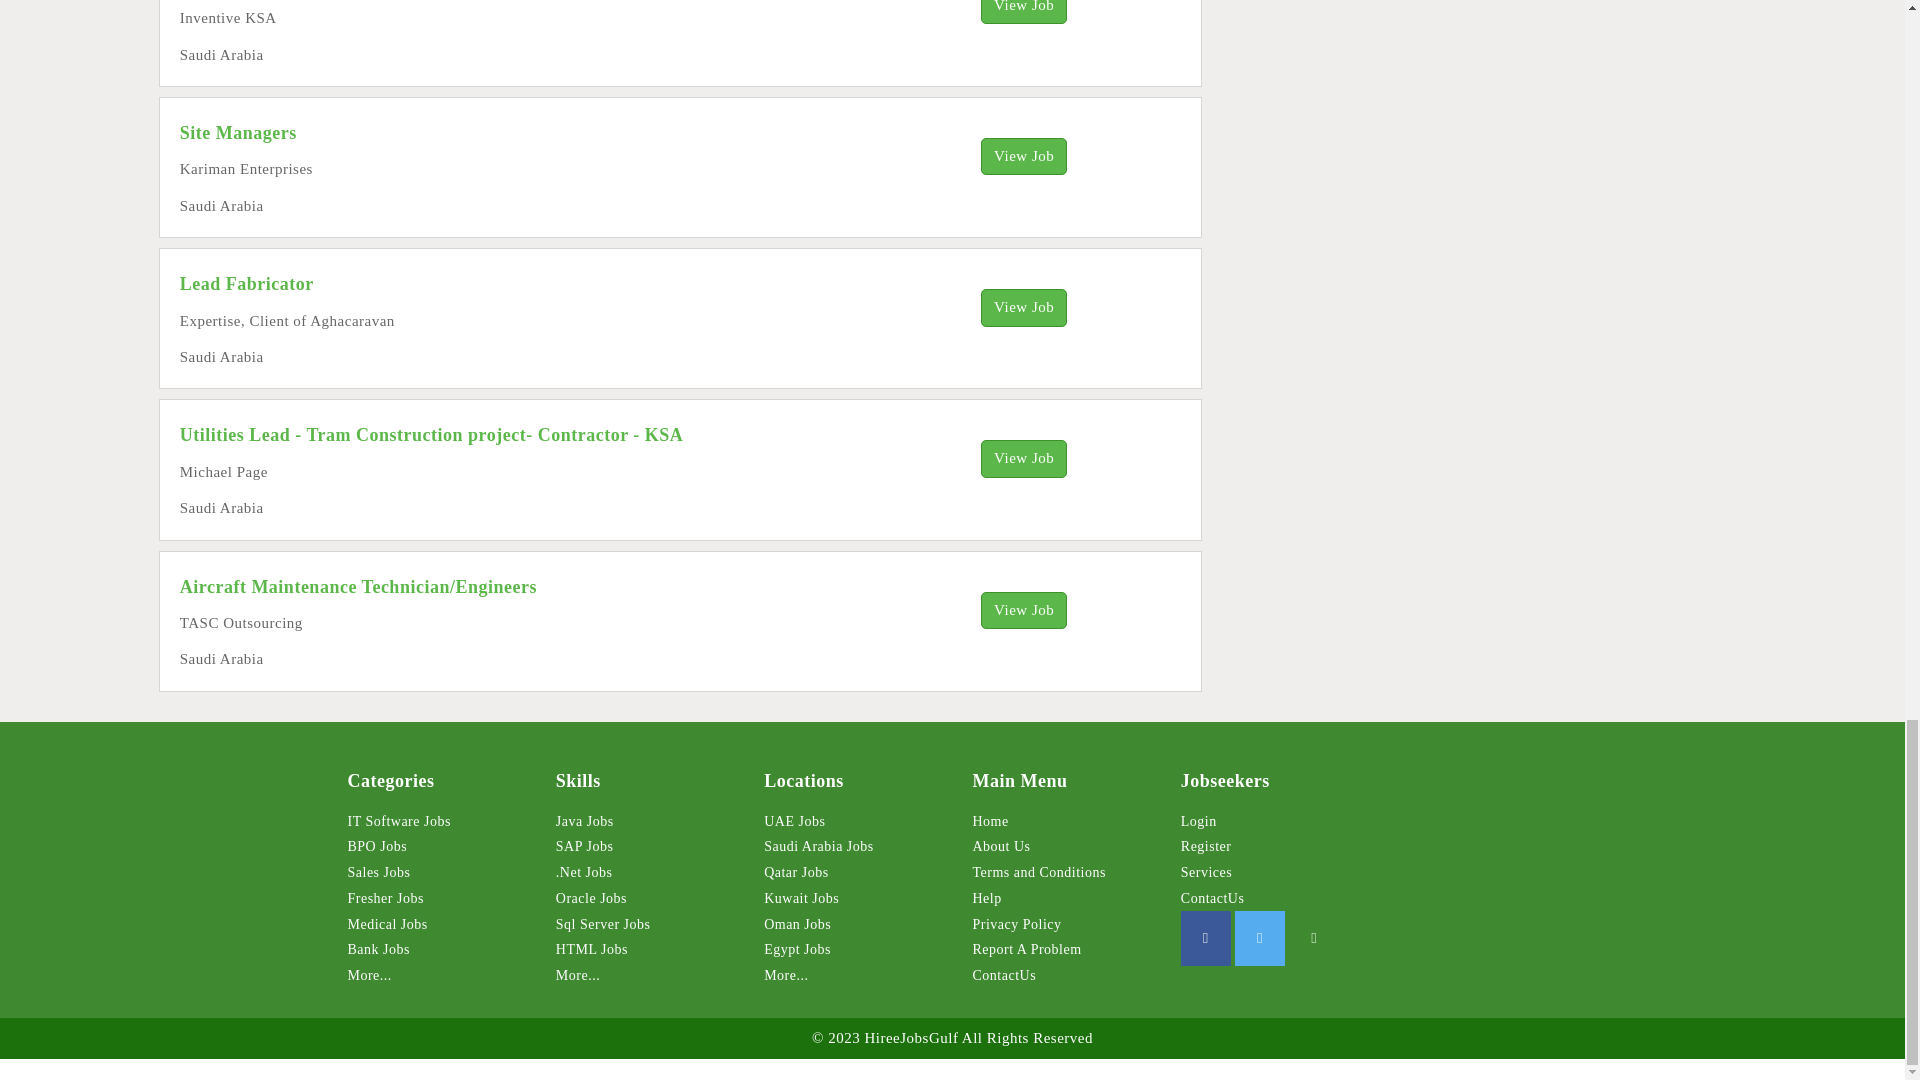  I want to click on BPO Jobs, so click(377, 846).